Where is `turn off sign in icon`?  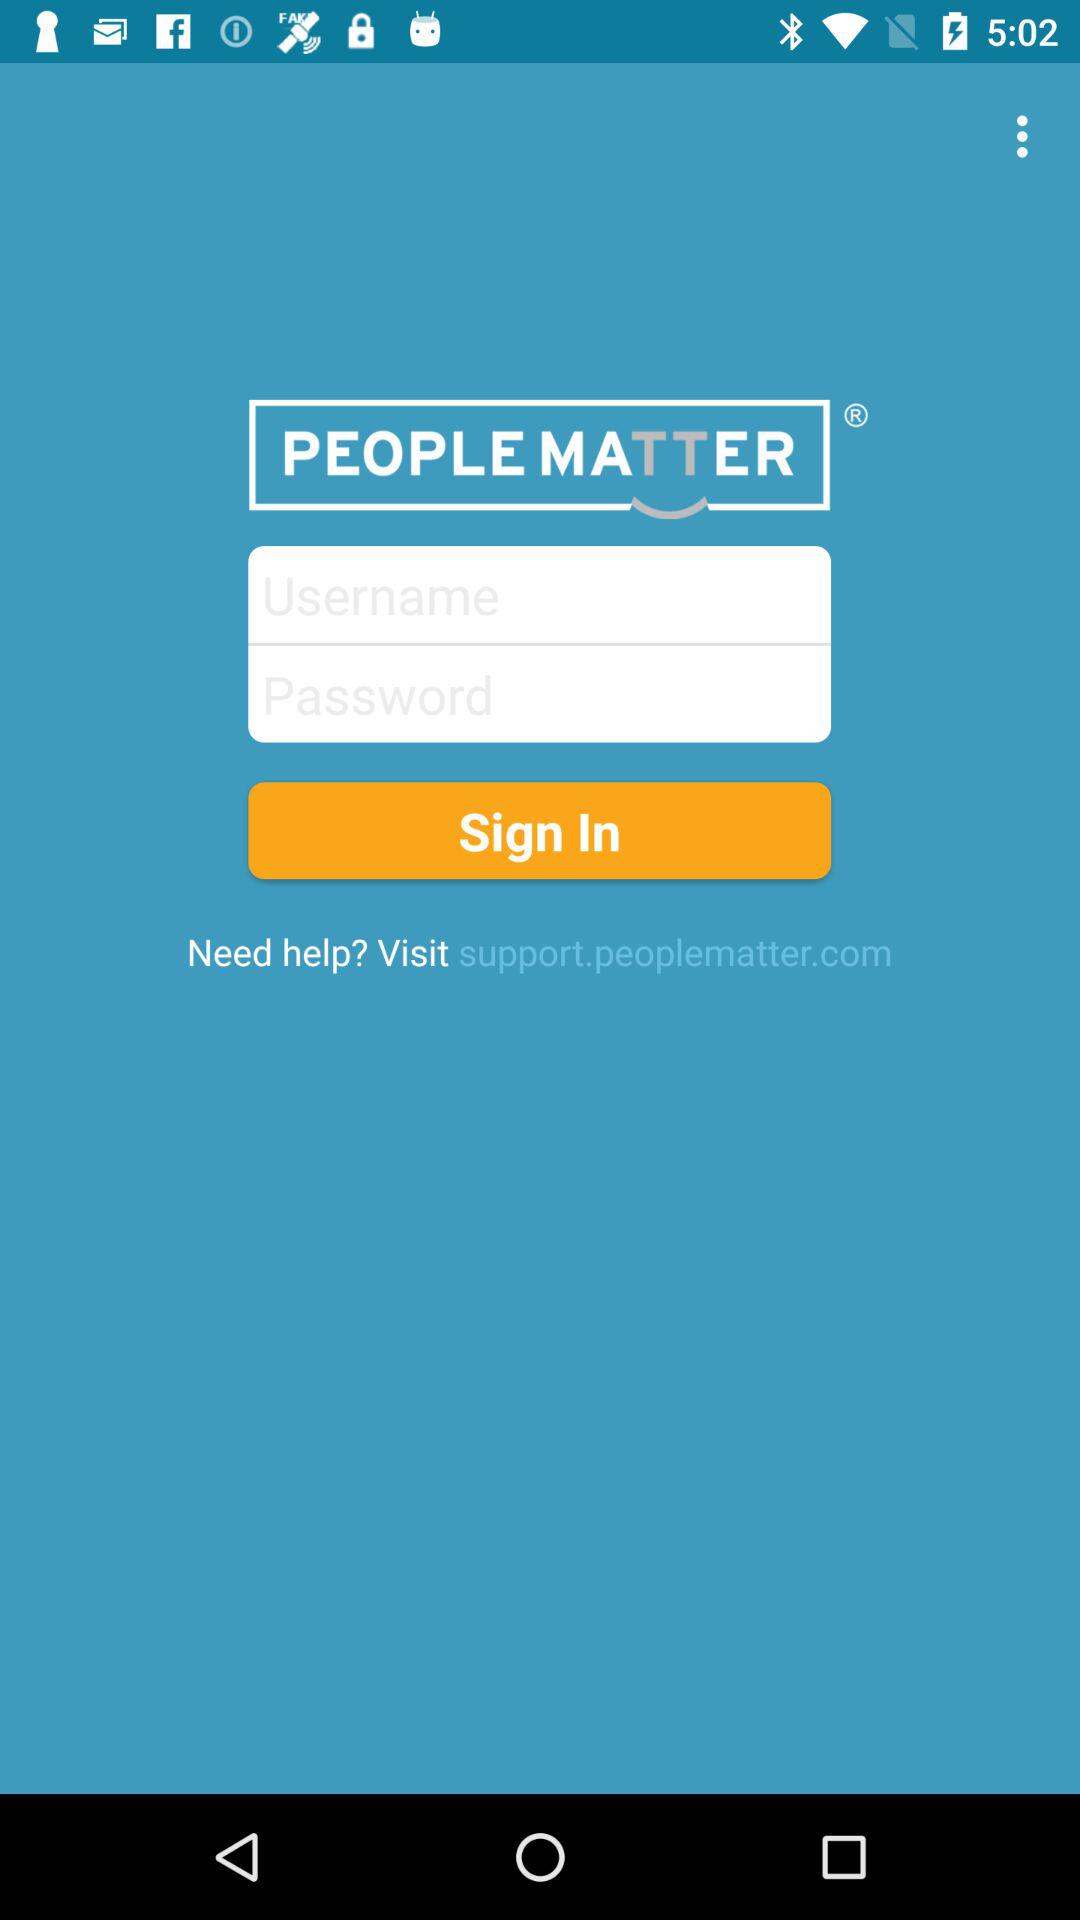
turn off sign in icon is located at coordinates (540, 830).